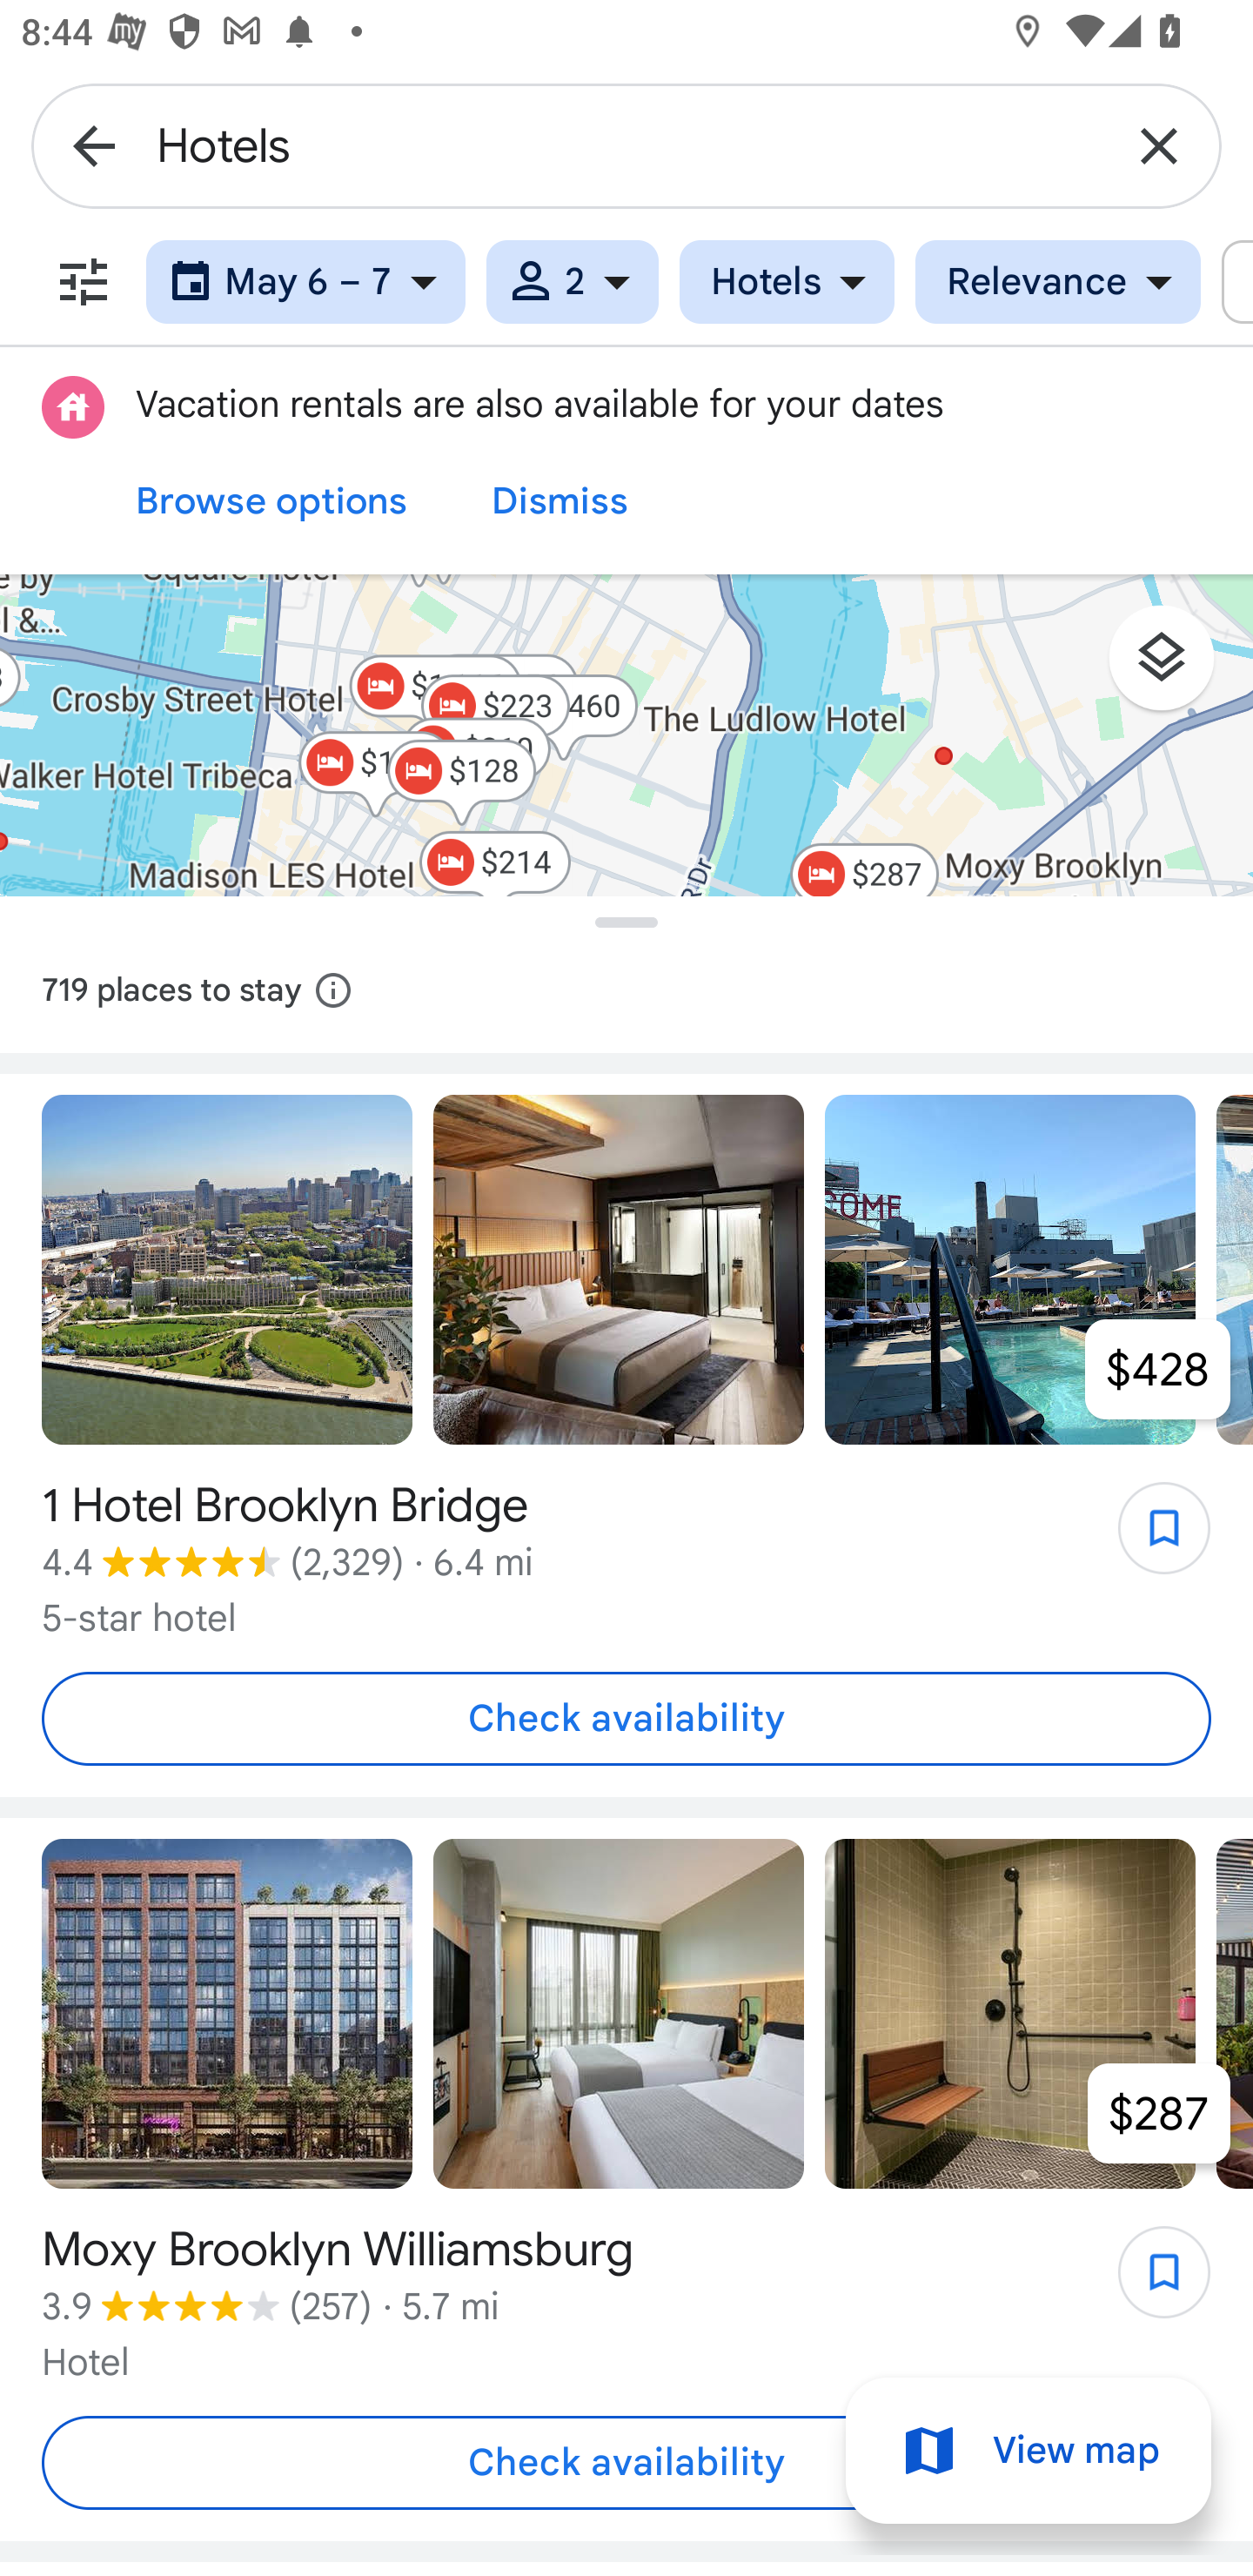 This screenshot has height=2576, width=1253. I want to click on Photo, so click(1009, 1270).